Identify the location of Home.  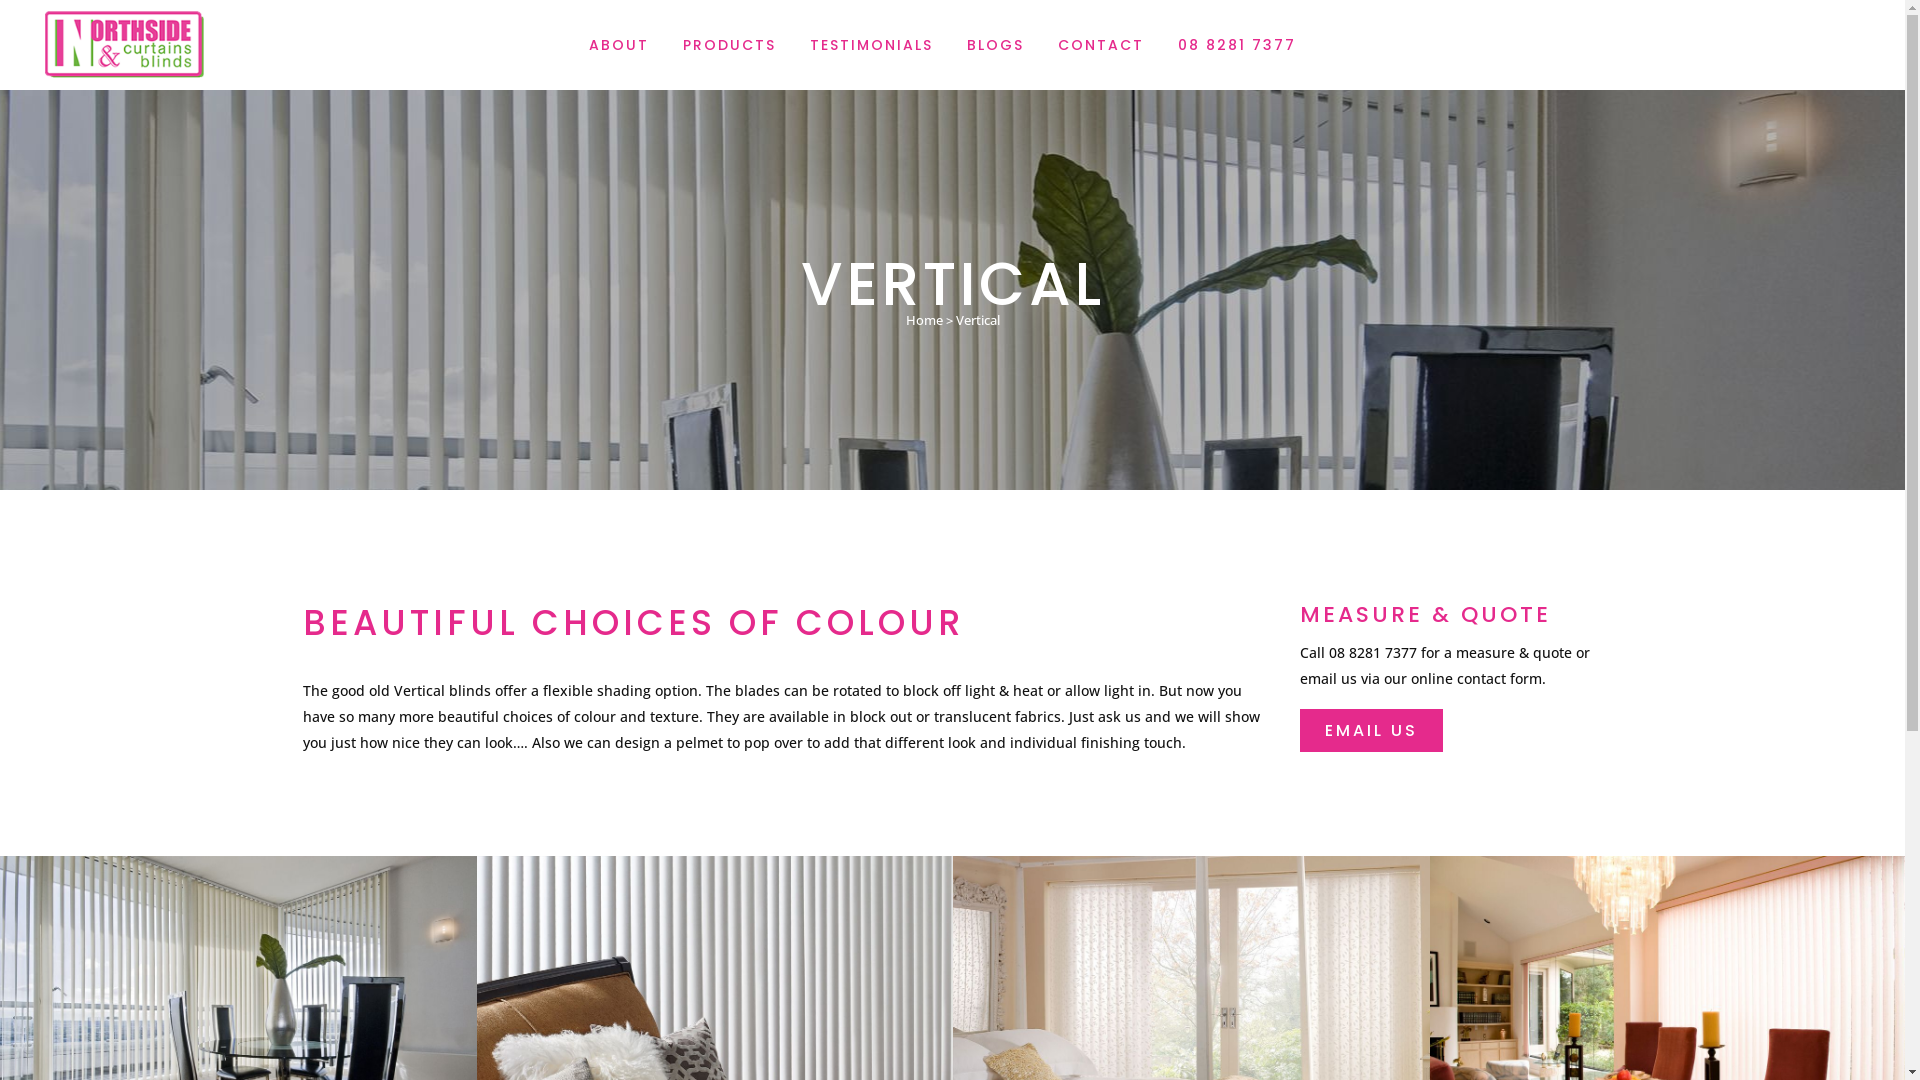
(924, 319).